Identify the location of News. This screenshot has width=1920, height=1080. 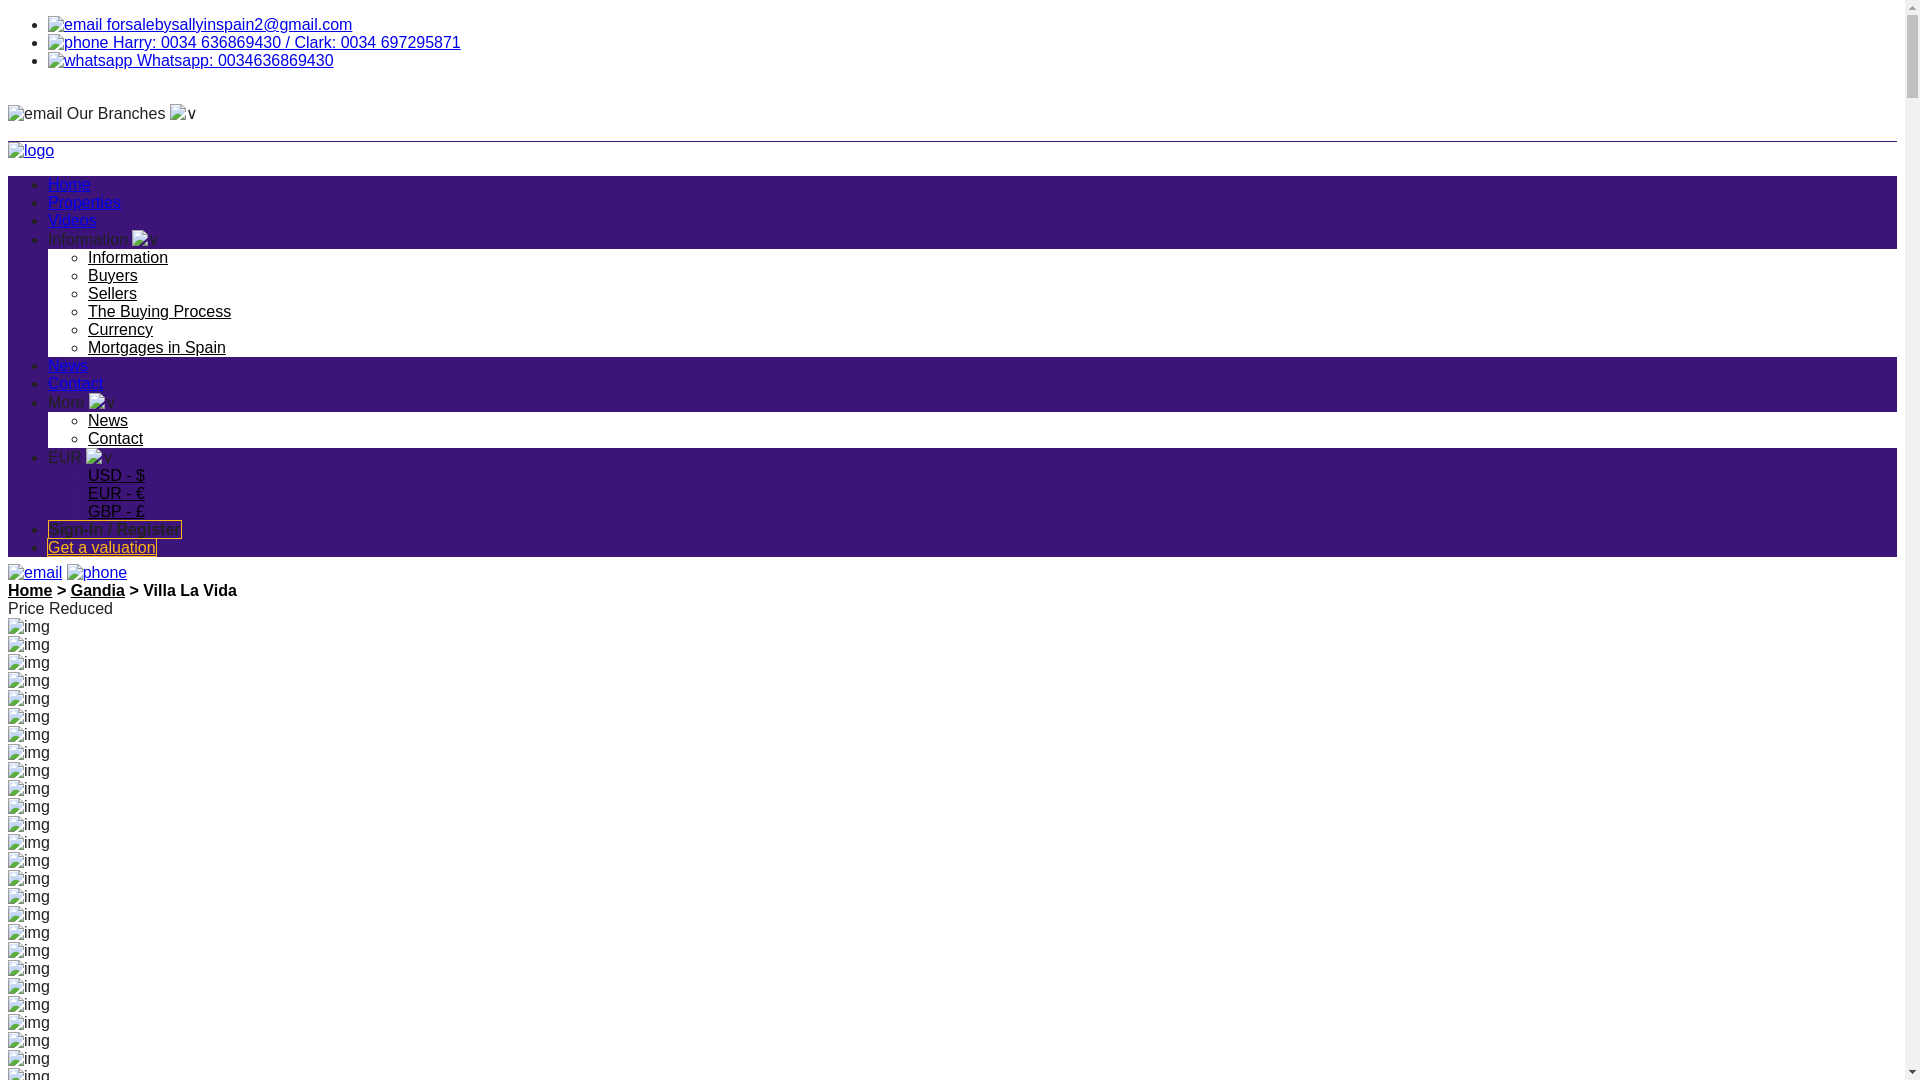
(68, 365).